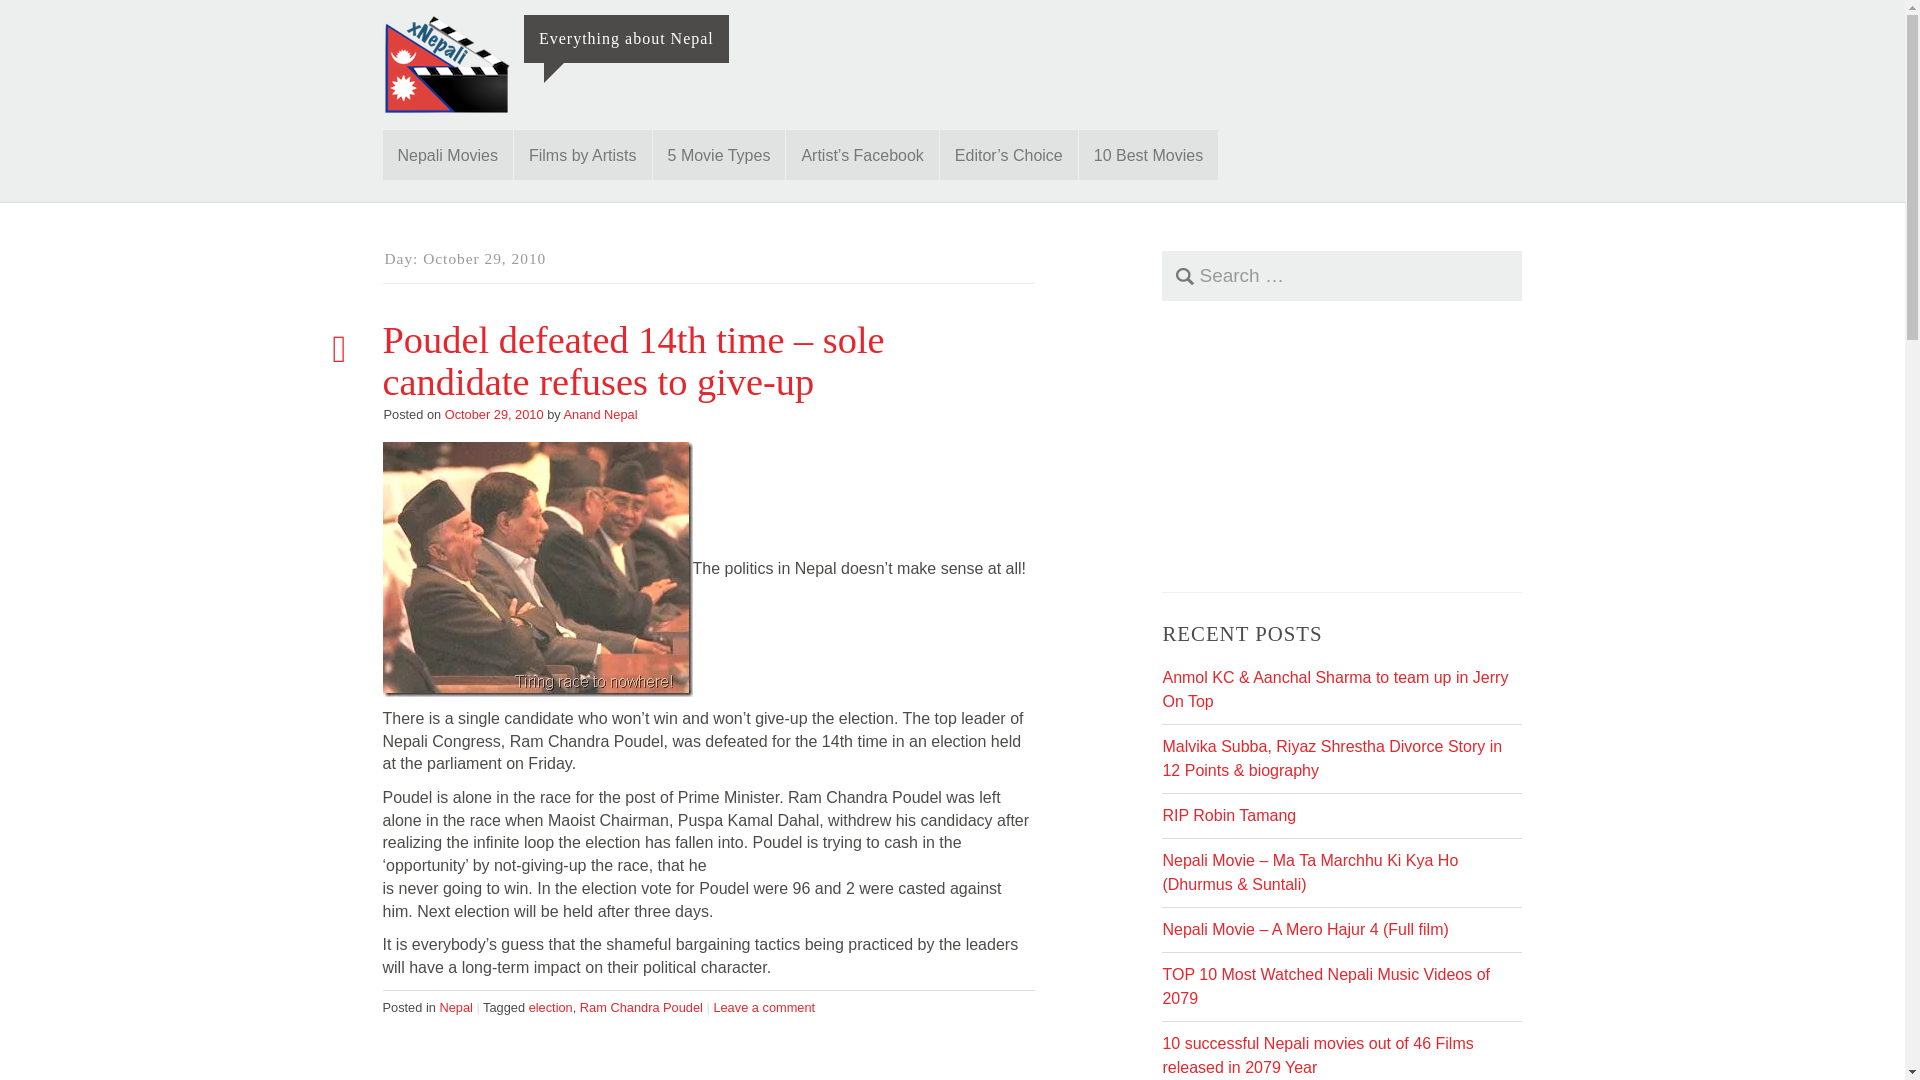 The image size is (1920, 1080). Describe the element at coordinates (583, 154) in the screenshot. I see `Films by Artists` at that location.